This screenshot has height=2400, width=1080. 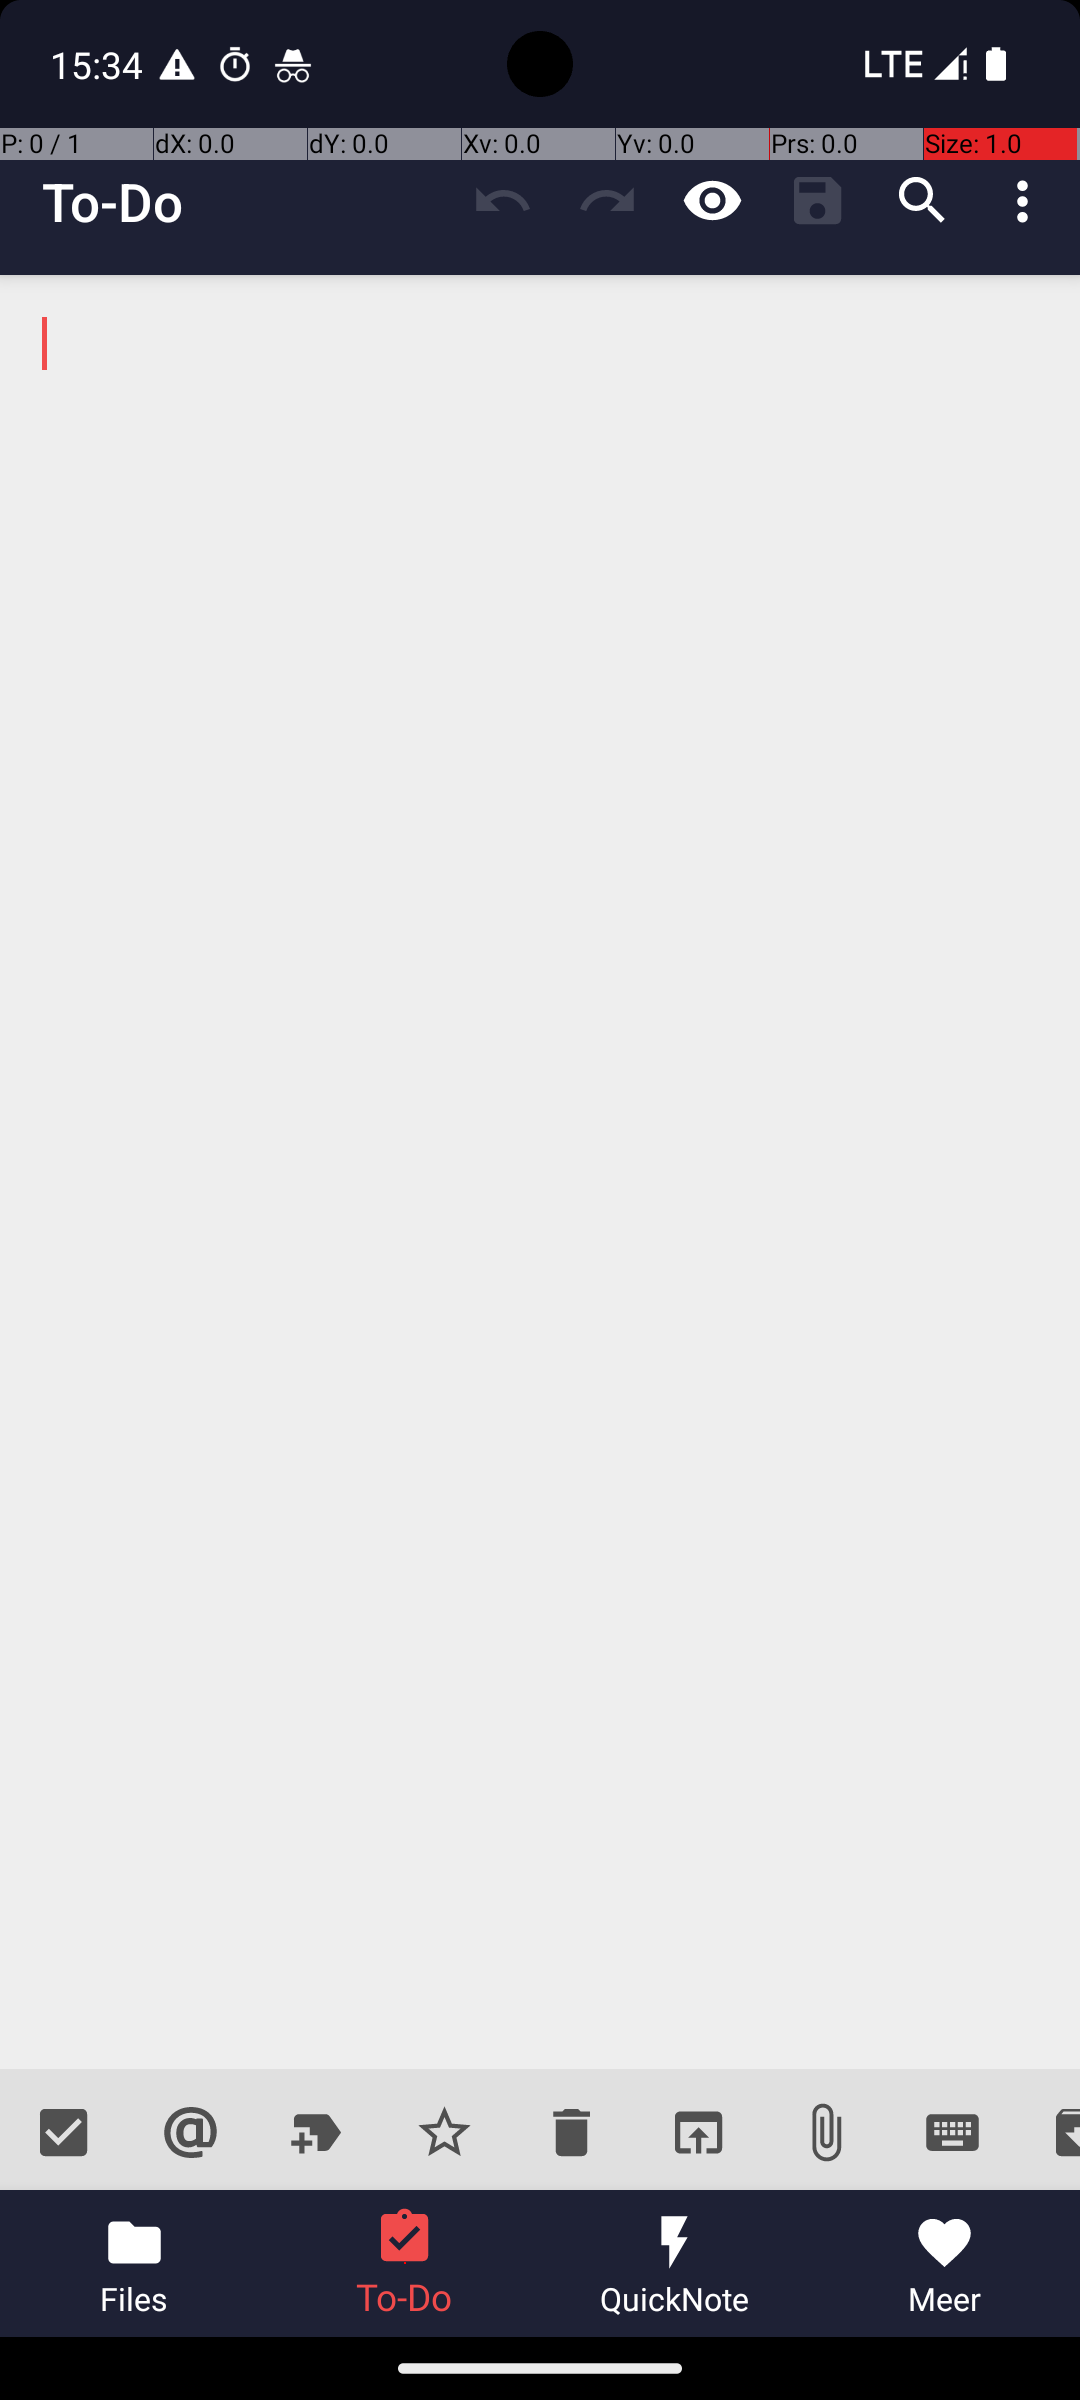 I want to click on Meer opsies, so click(x=1028, y=201).